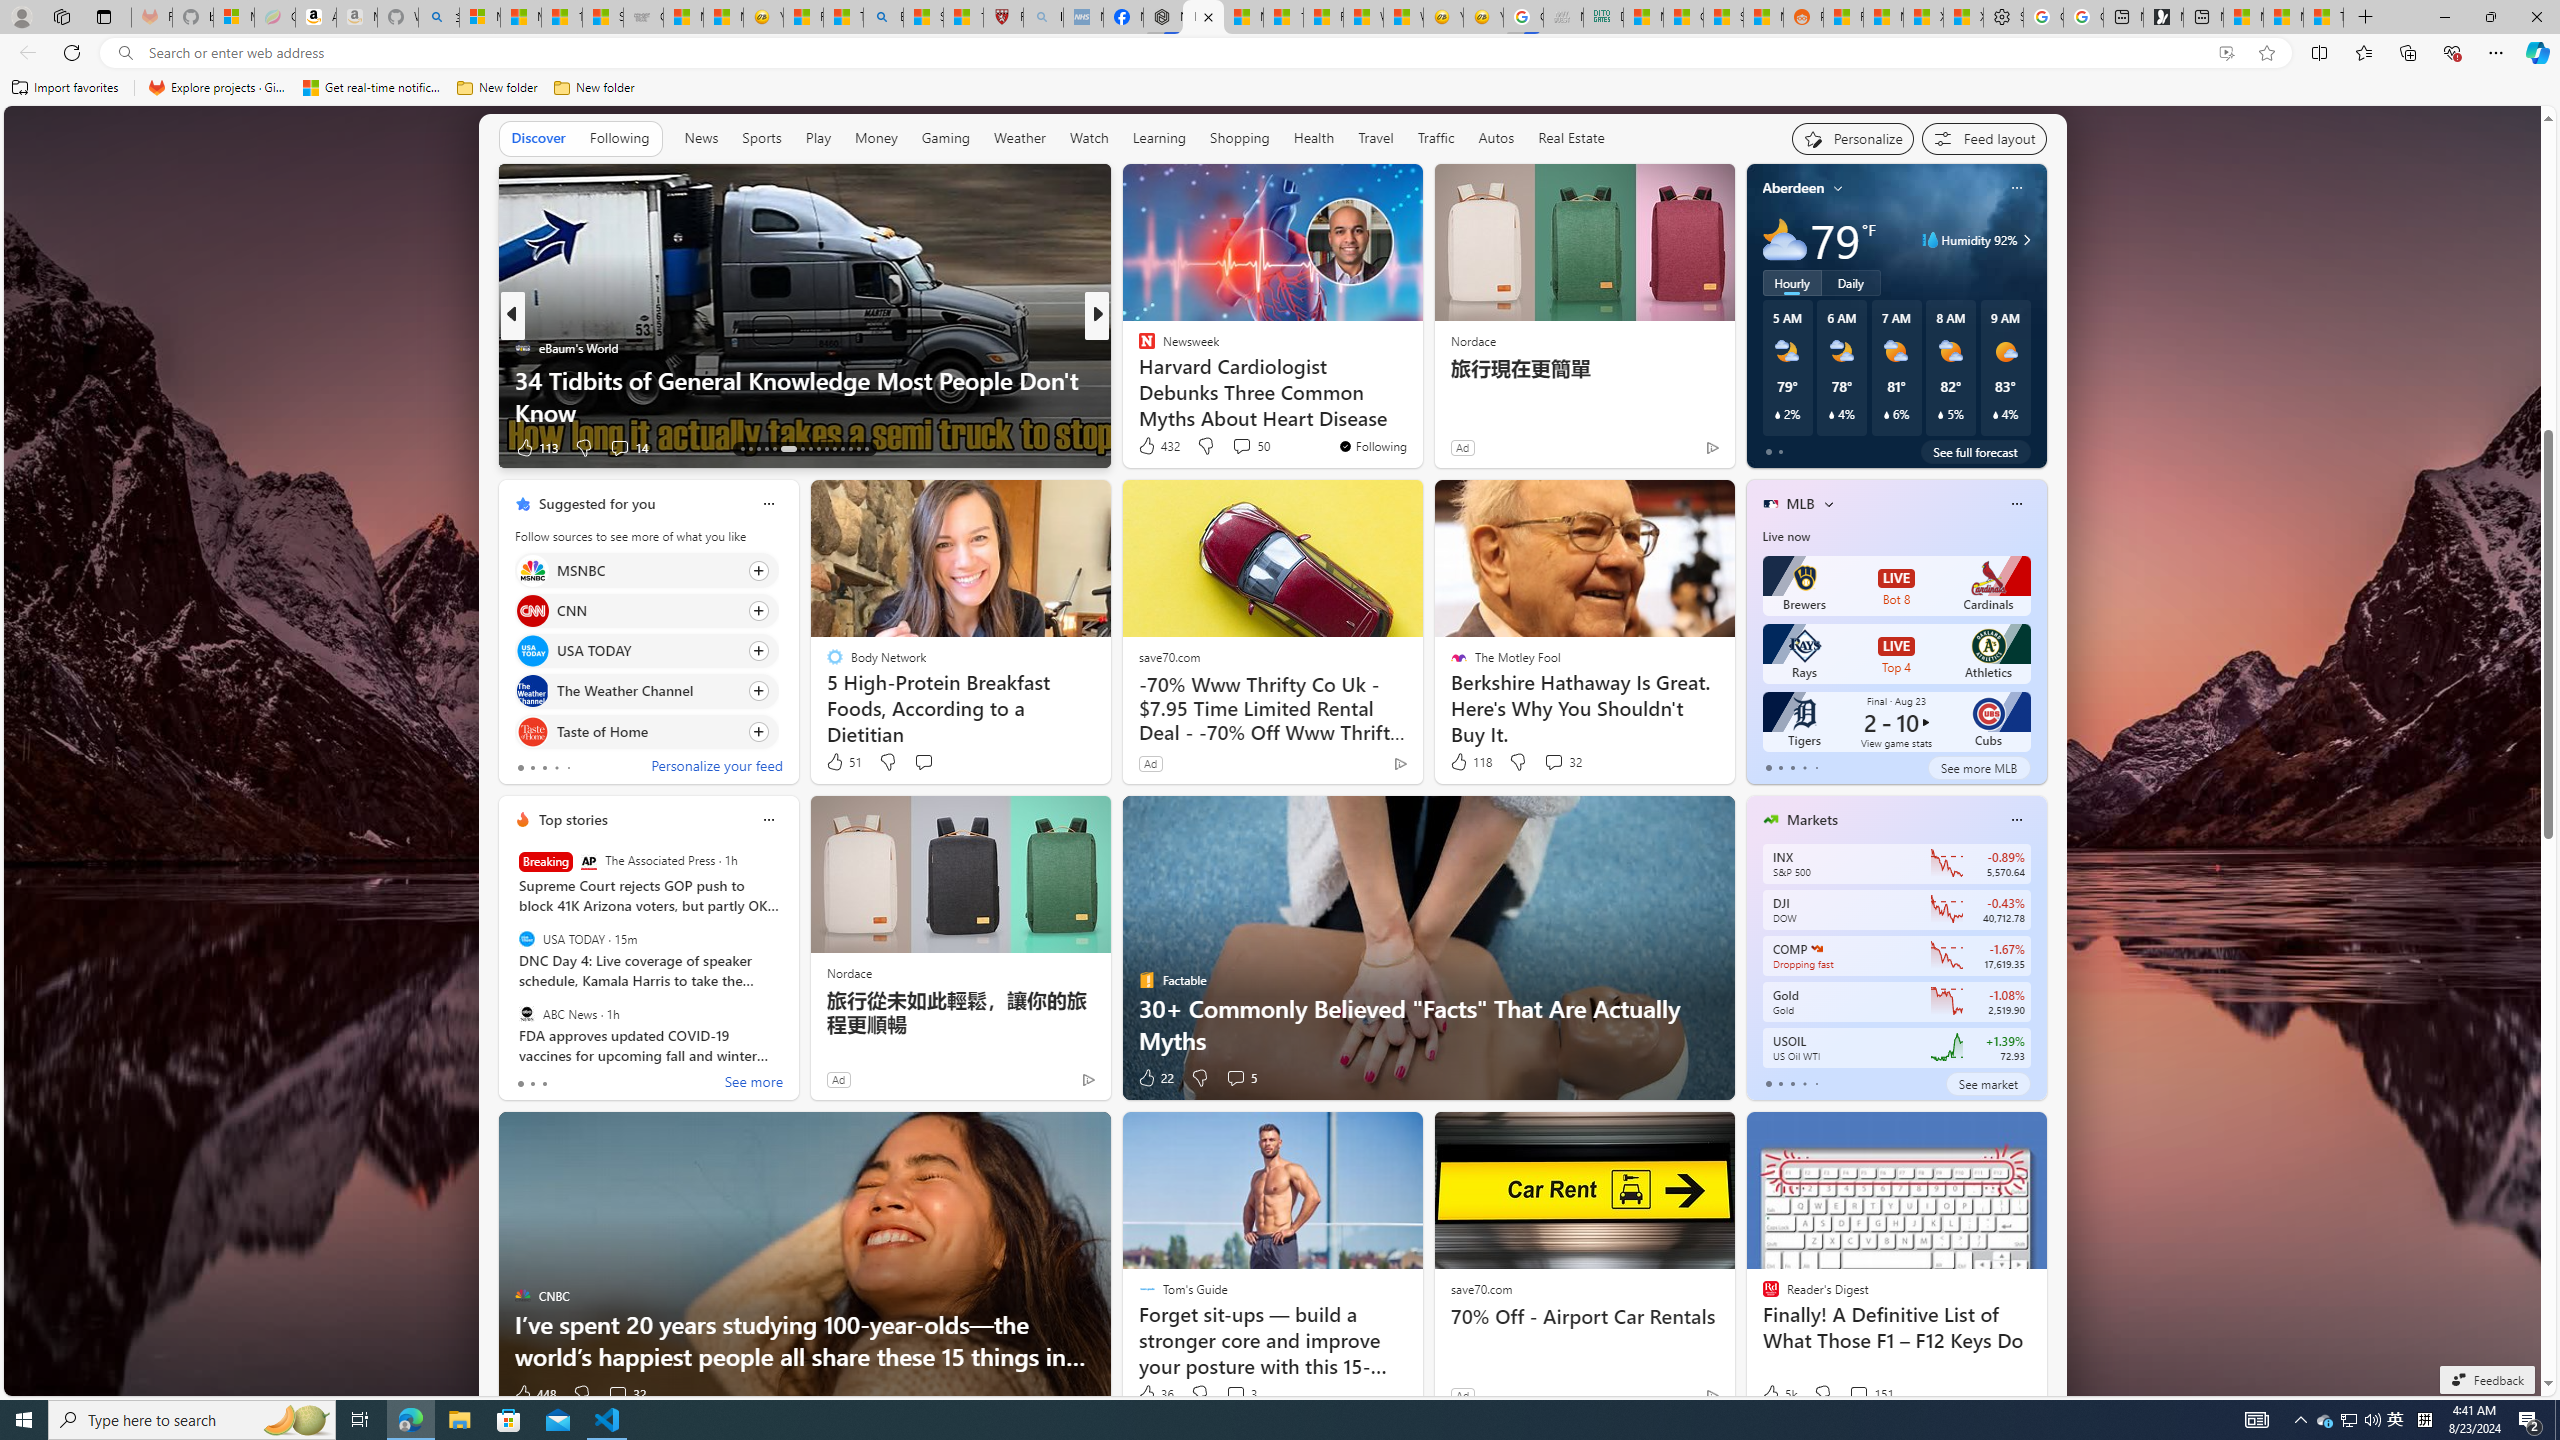 This screenshot has width=2560, height=1440. What do you see at coordinates (616, 1394) in the screenshot?
I see `View comments 32 Comment` at bounding box center [616, 1394].